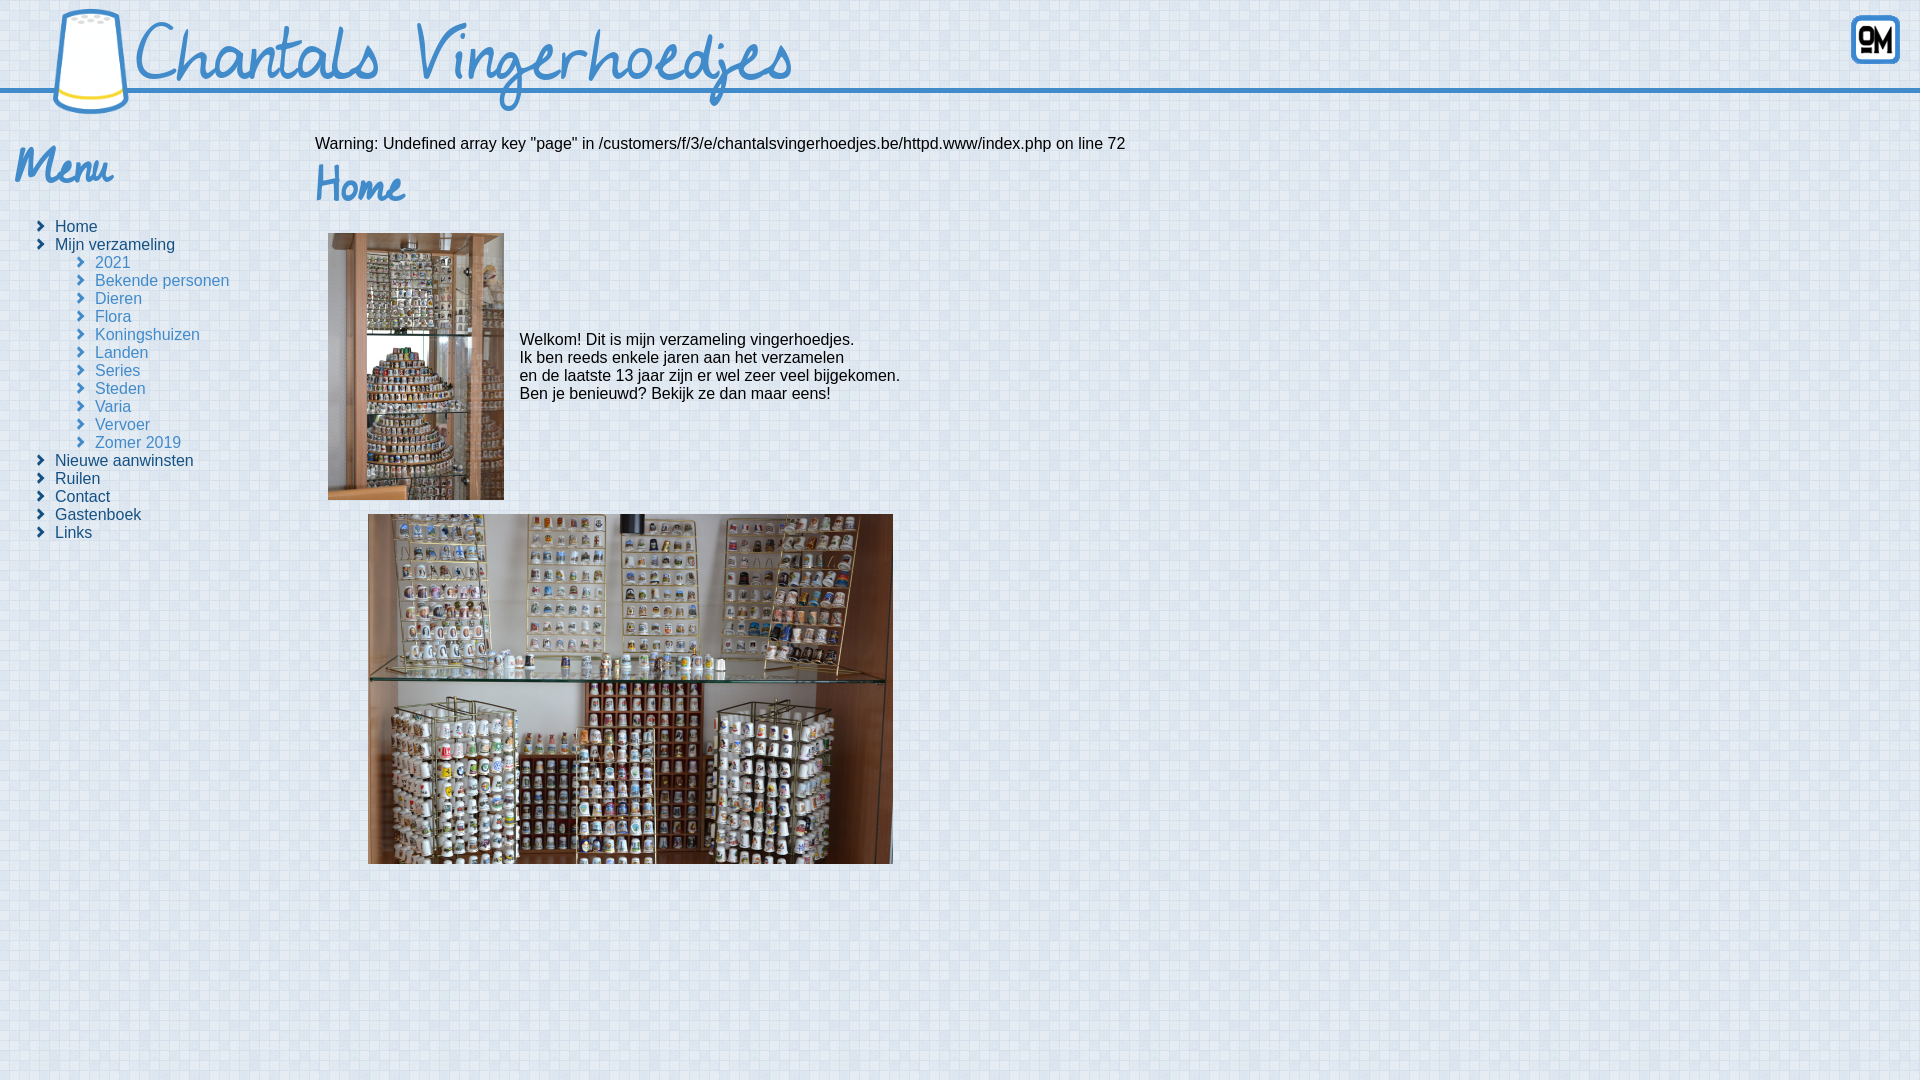 This screenshot has width=1920, height=1080. Describe the element at coordinates (190, 389) in the screenshot. I see `Steden` at that location.